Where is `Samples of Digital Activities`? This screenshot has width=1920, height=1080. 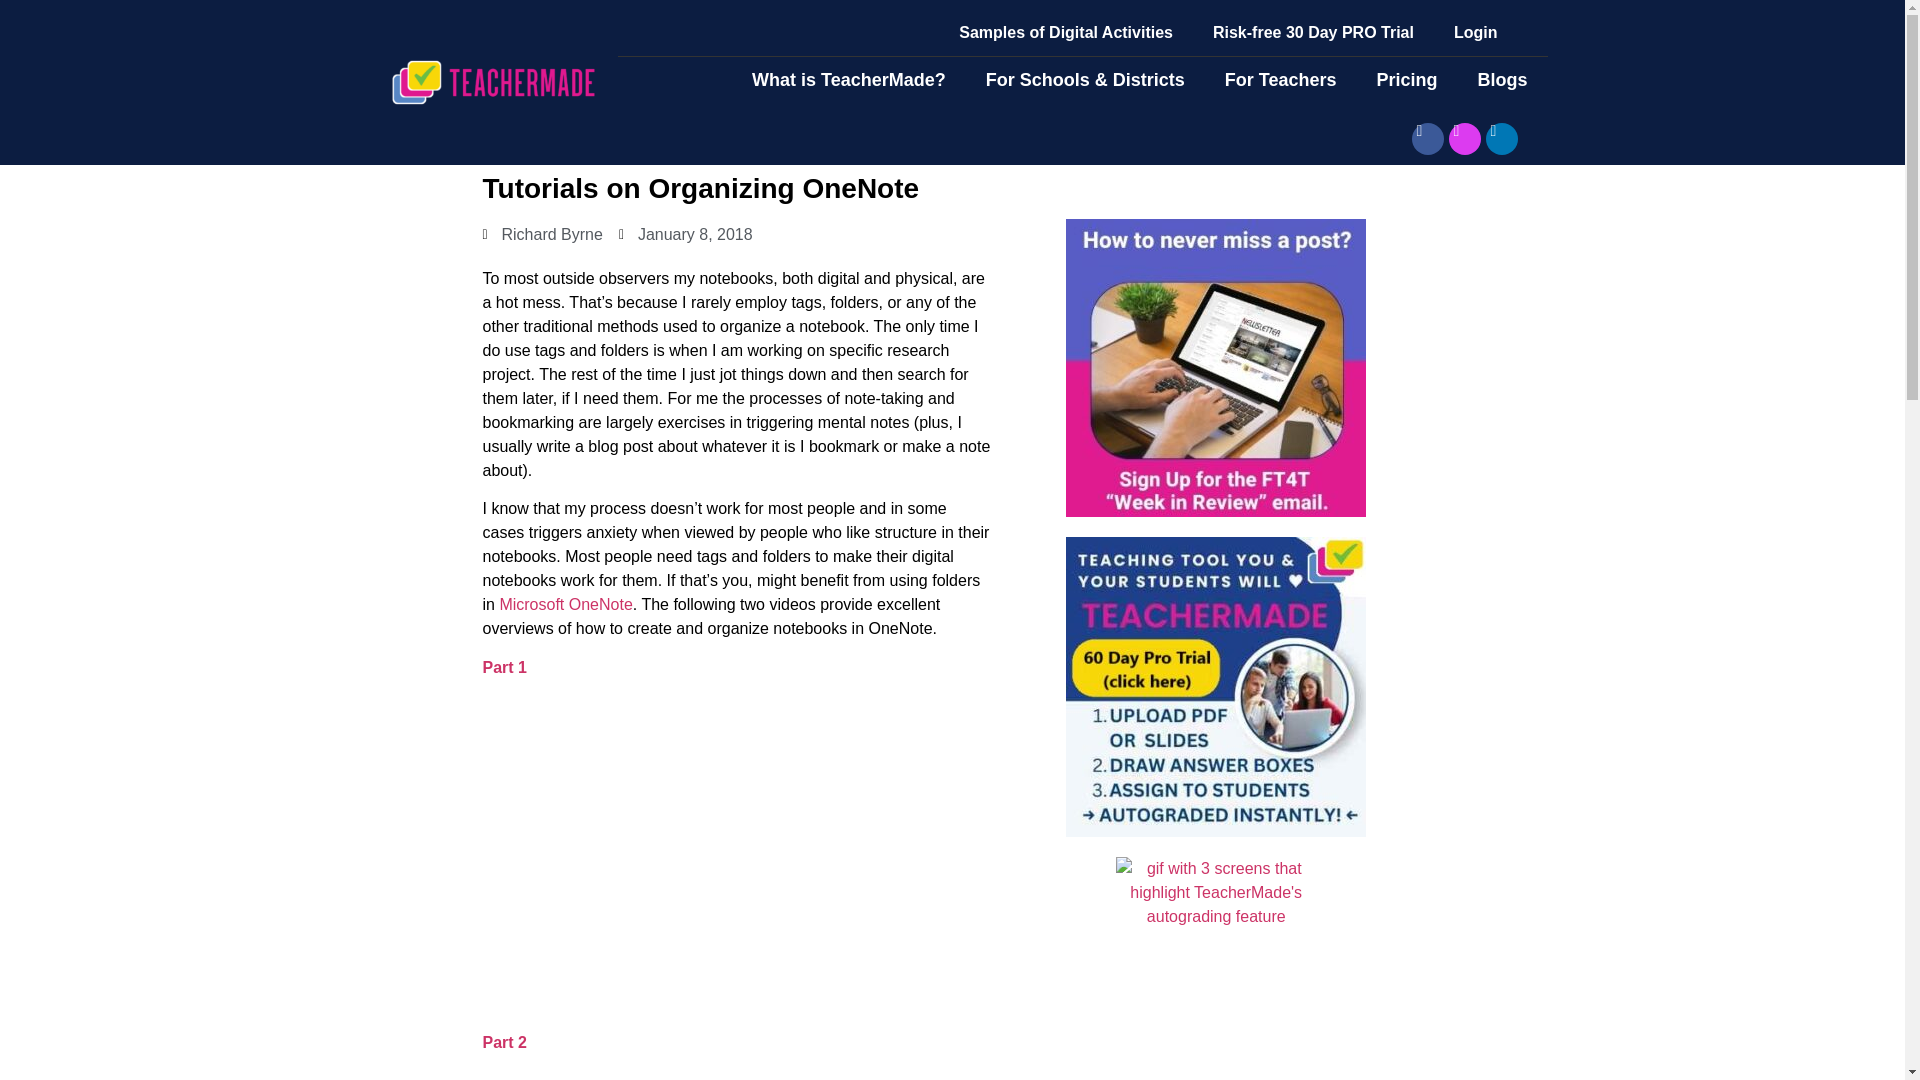 Samples of Digital Activities is located at coordinates (1065, 32).